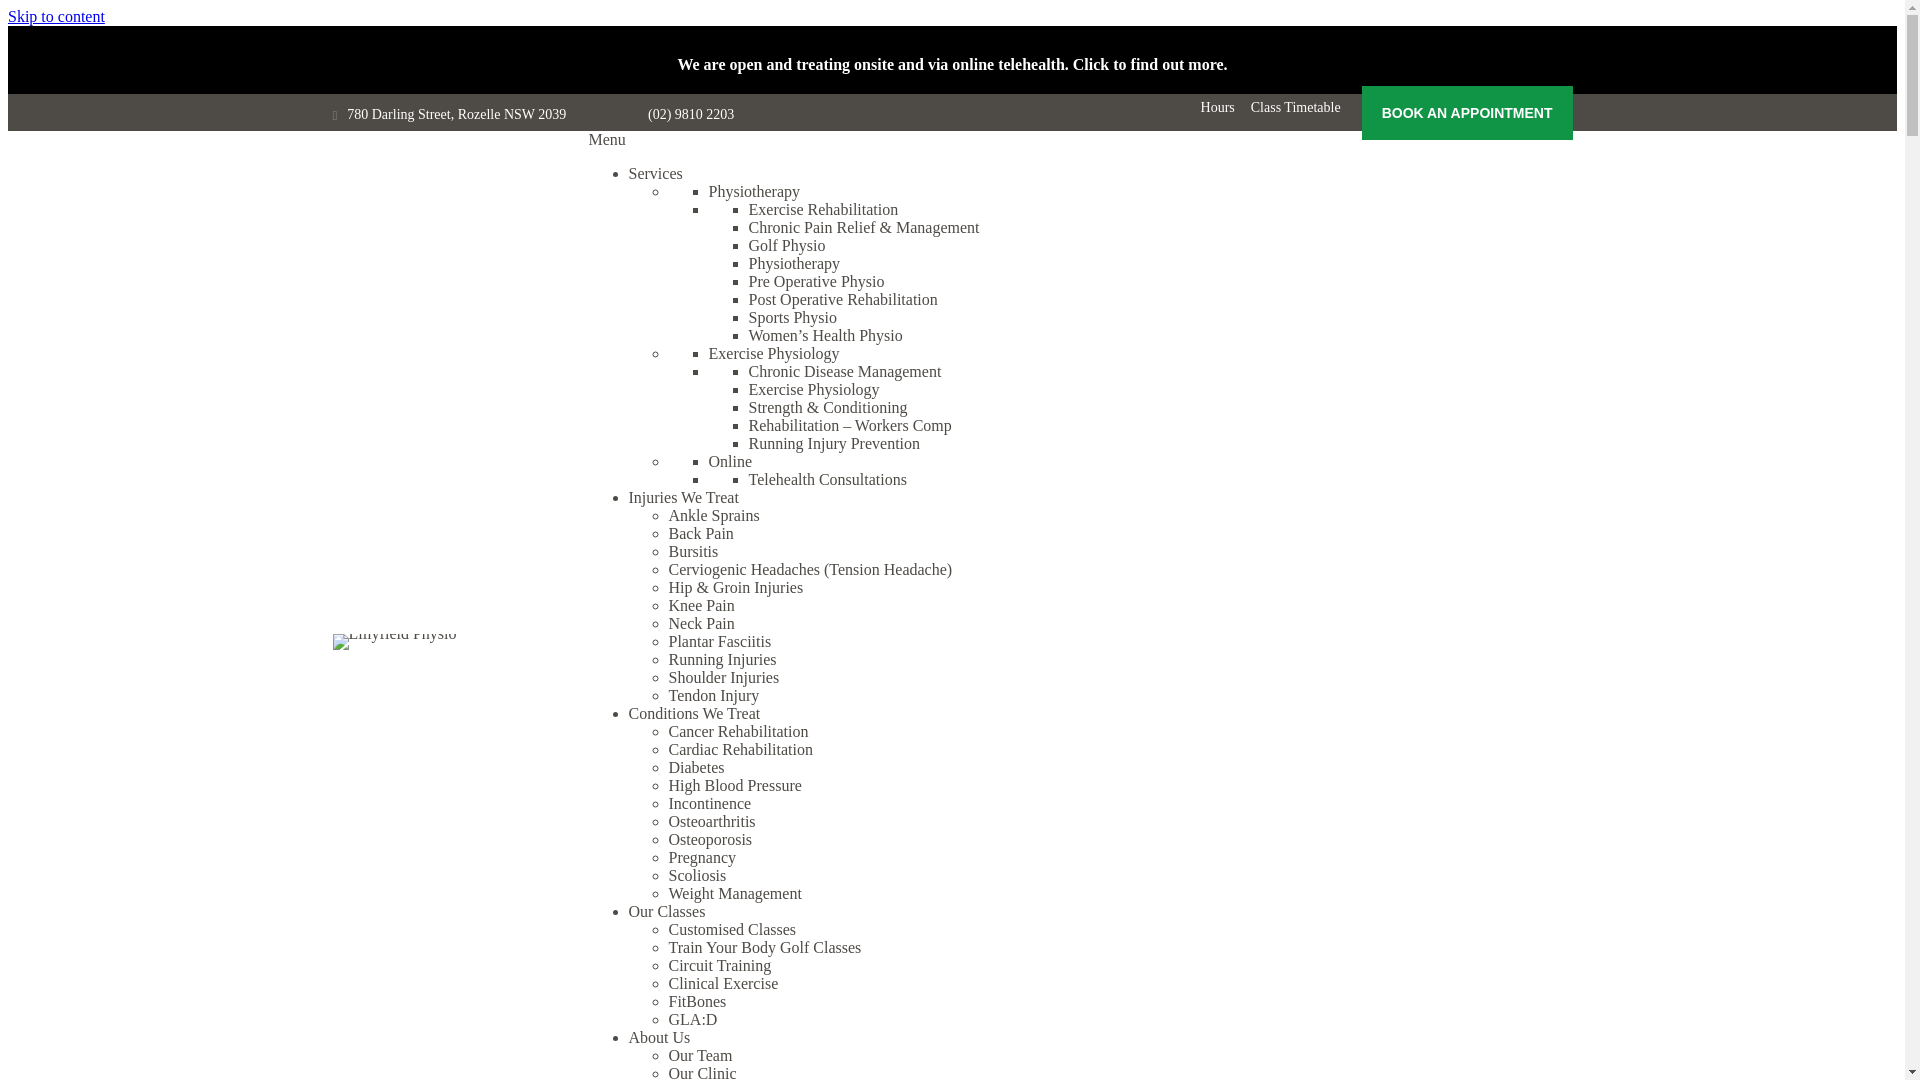 This screenshot has width=1920, height=1080. What do you see at coordinates (606, 140) in the screenshot?
I see `Menu` at bounding box center [606, 140].